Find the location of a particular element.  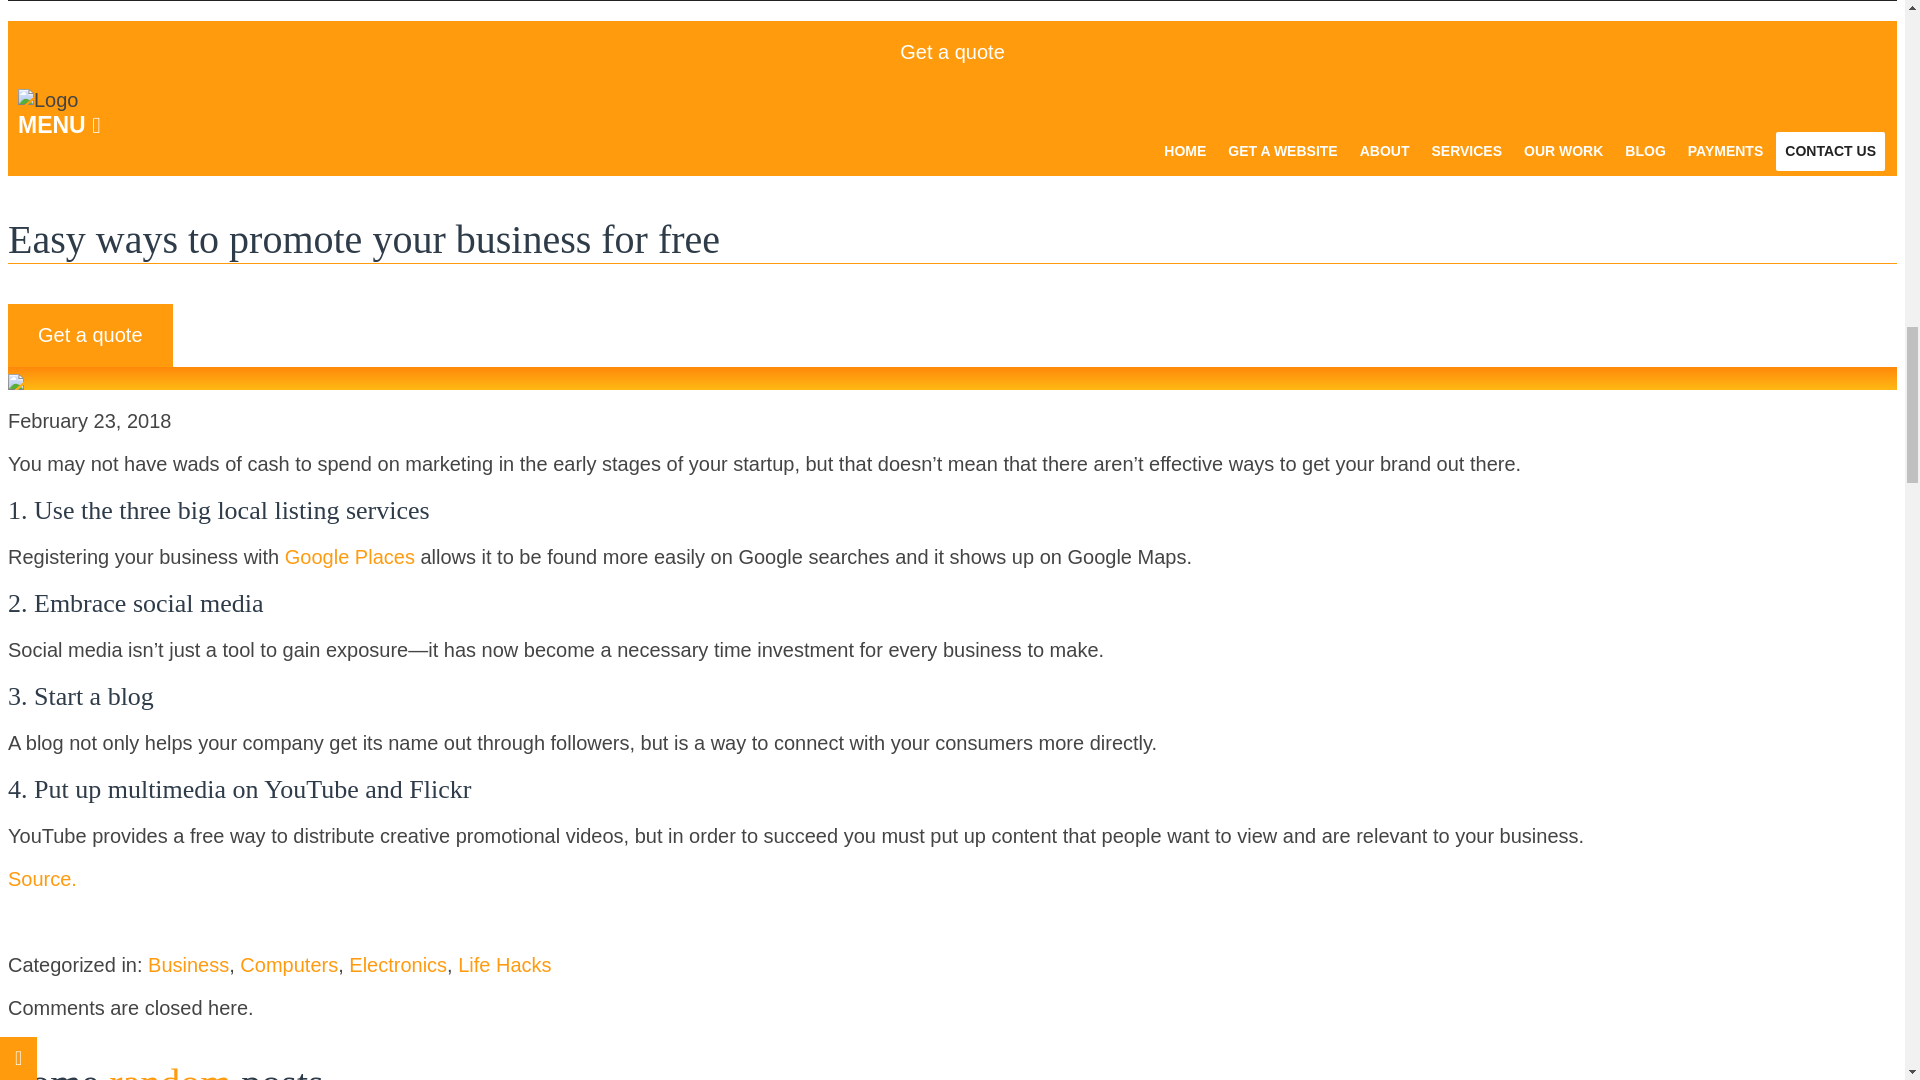

HOME is located at coordinates (1185, 150).